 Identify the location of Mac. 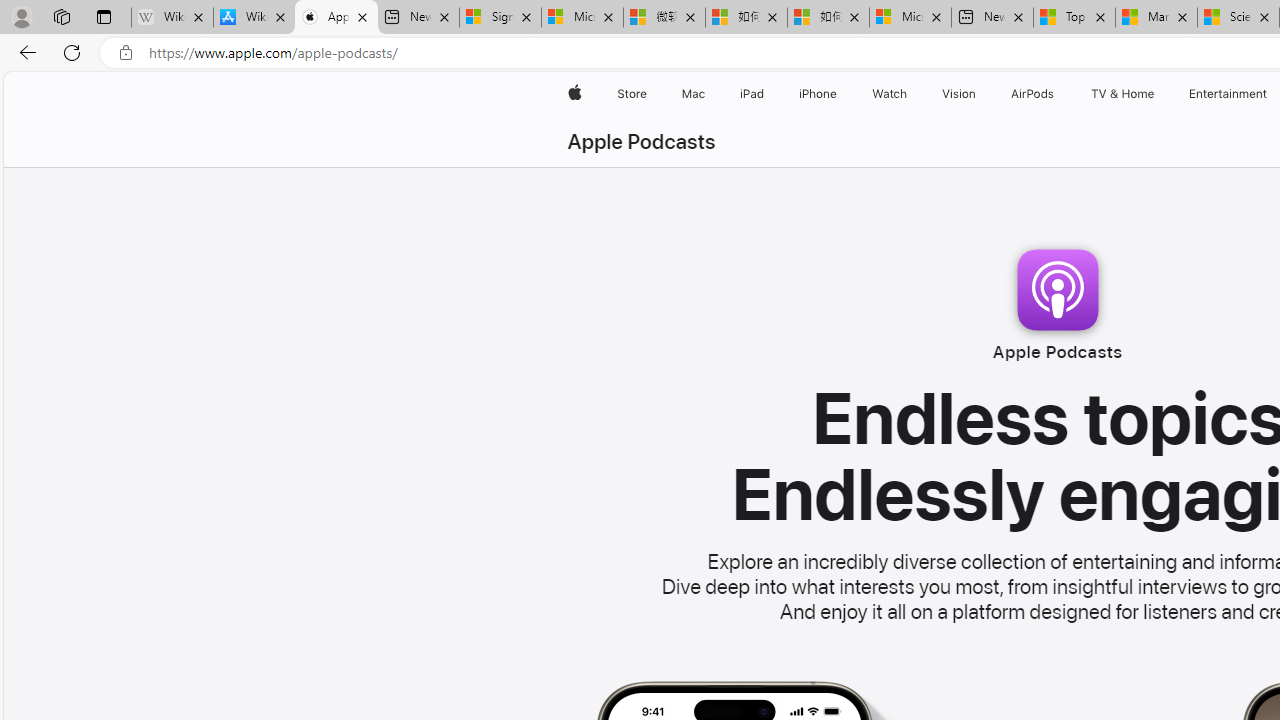
(692, 94).